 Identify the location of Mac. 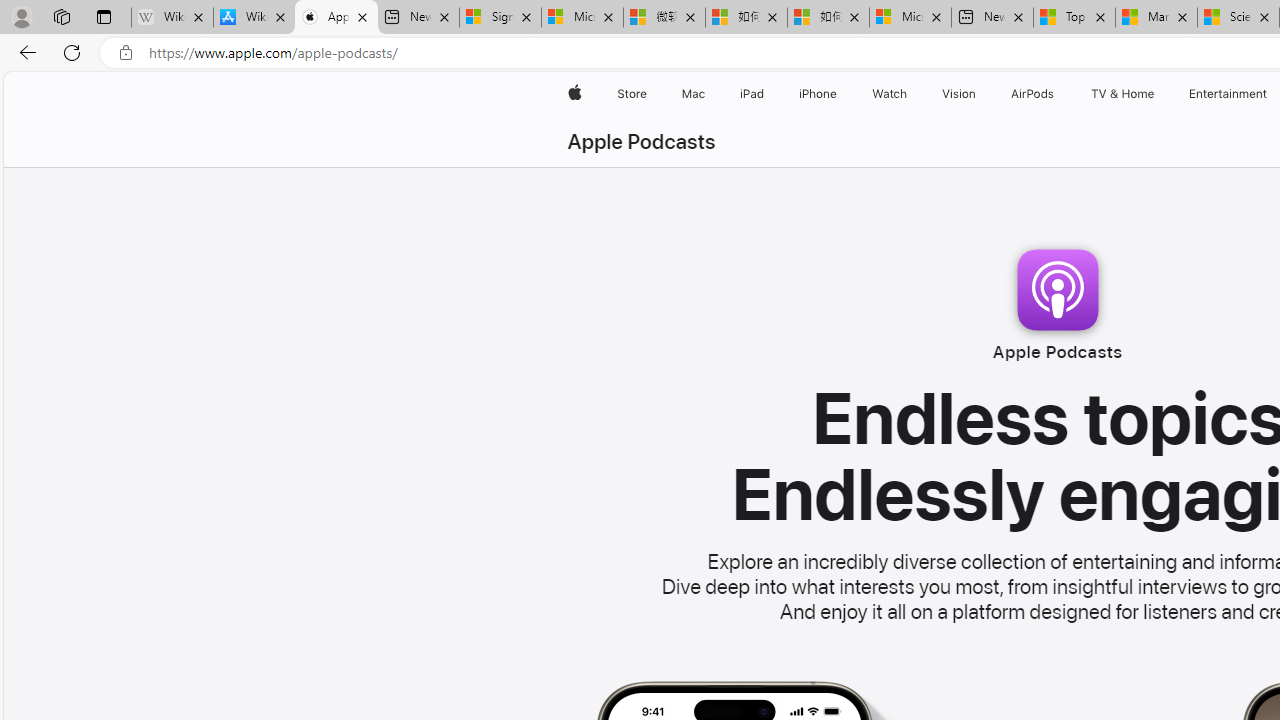
(692, 94).